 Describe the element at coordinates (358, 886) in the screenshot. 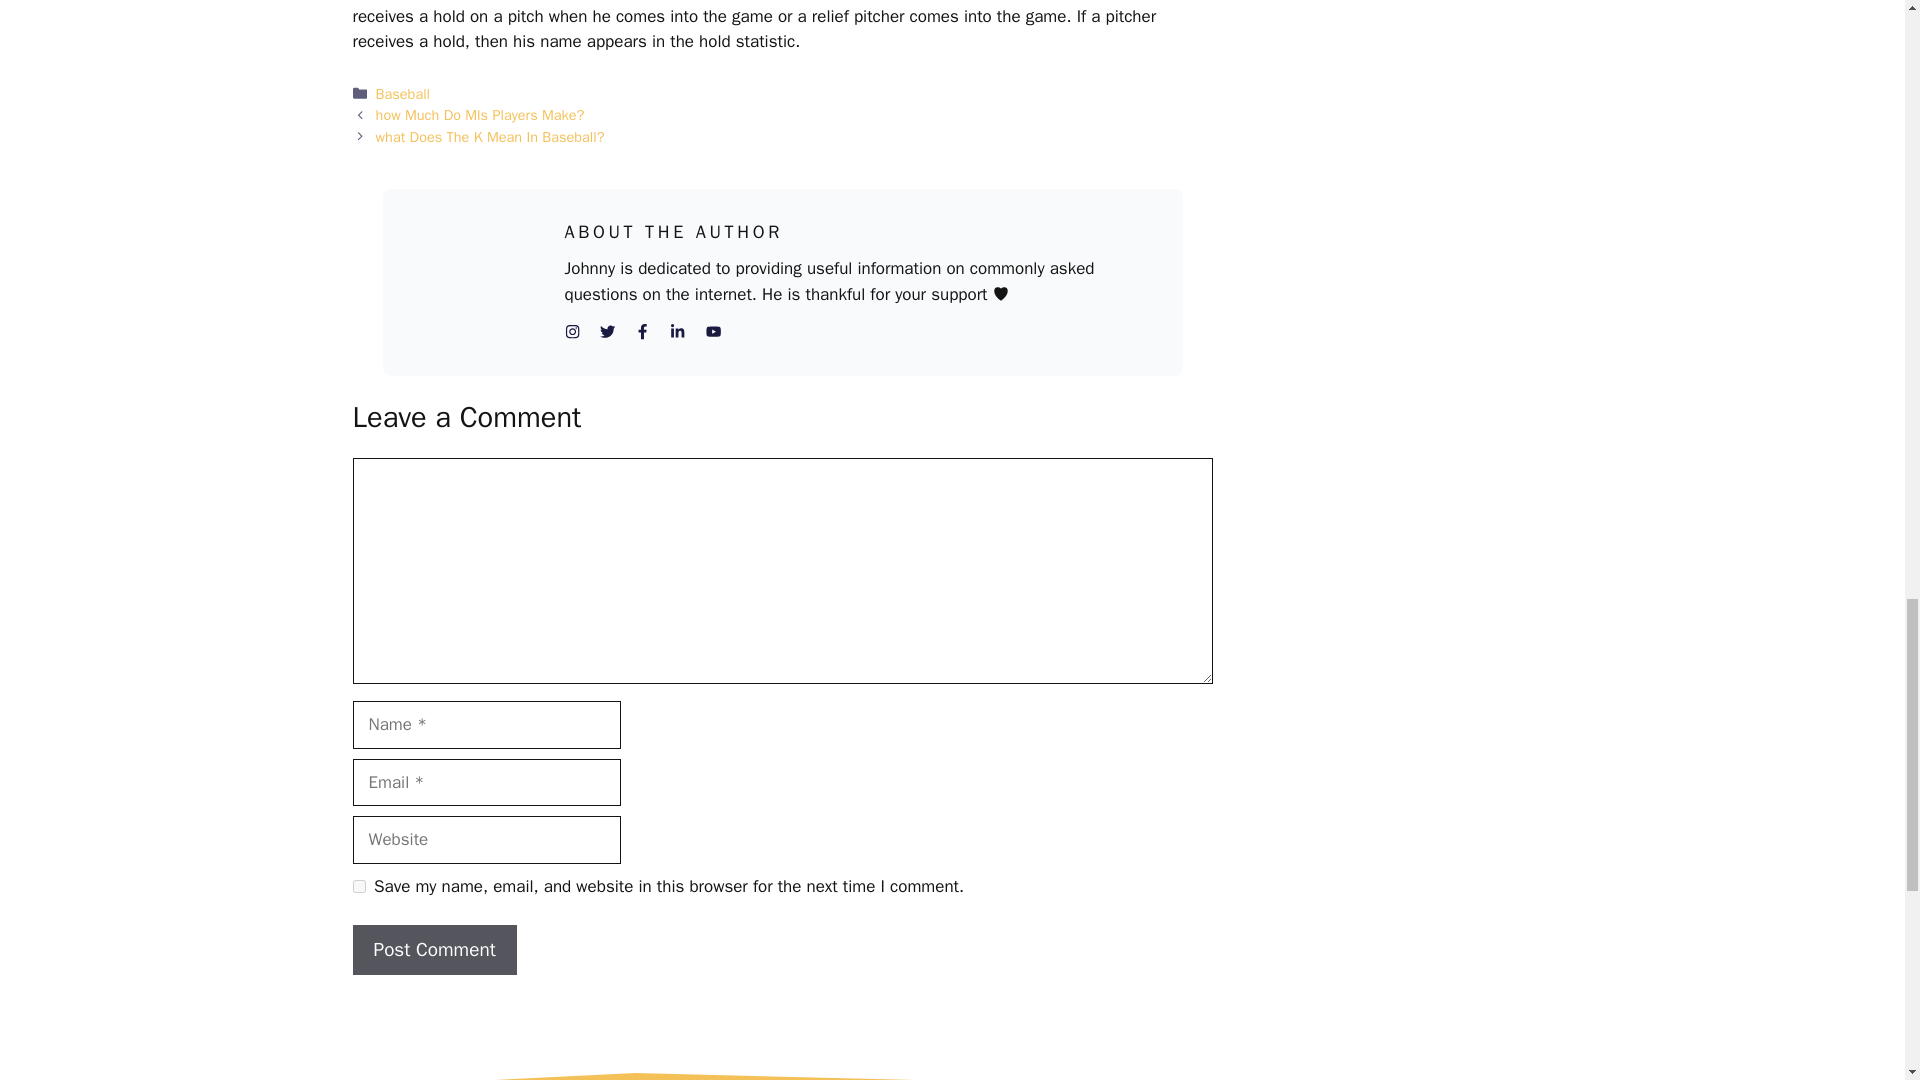

I see `yes` at that location.